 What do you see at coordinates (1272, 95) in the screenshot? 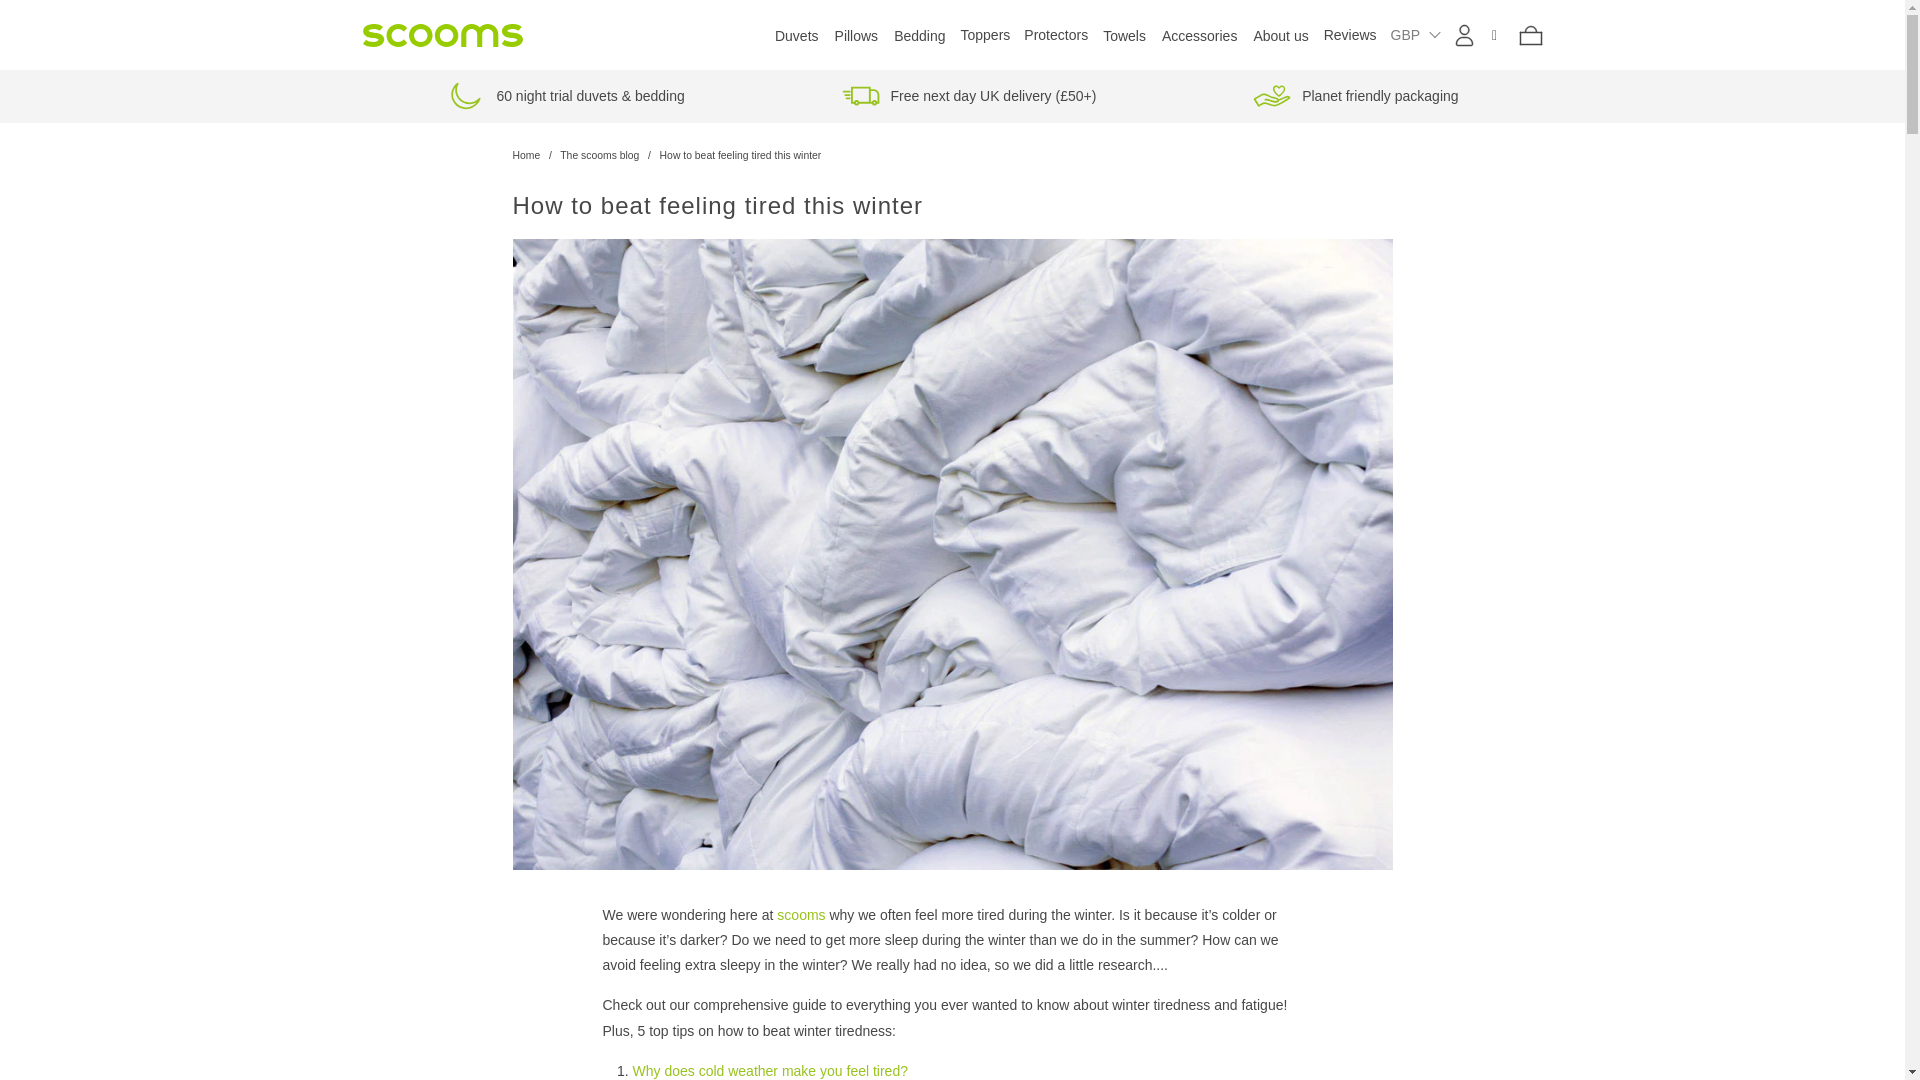
I see `Responsibility` at bounding box center [1272, 95].